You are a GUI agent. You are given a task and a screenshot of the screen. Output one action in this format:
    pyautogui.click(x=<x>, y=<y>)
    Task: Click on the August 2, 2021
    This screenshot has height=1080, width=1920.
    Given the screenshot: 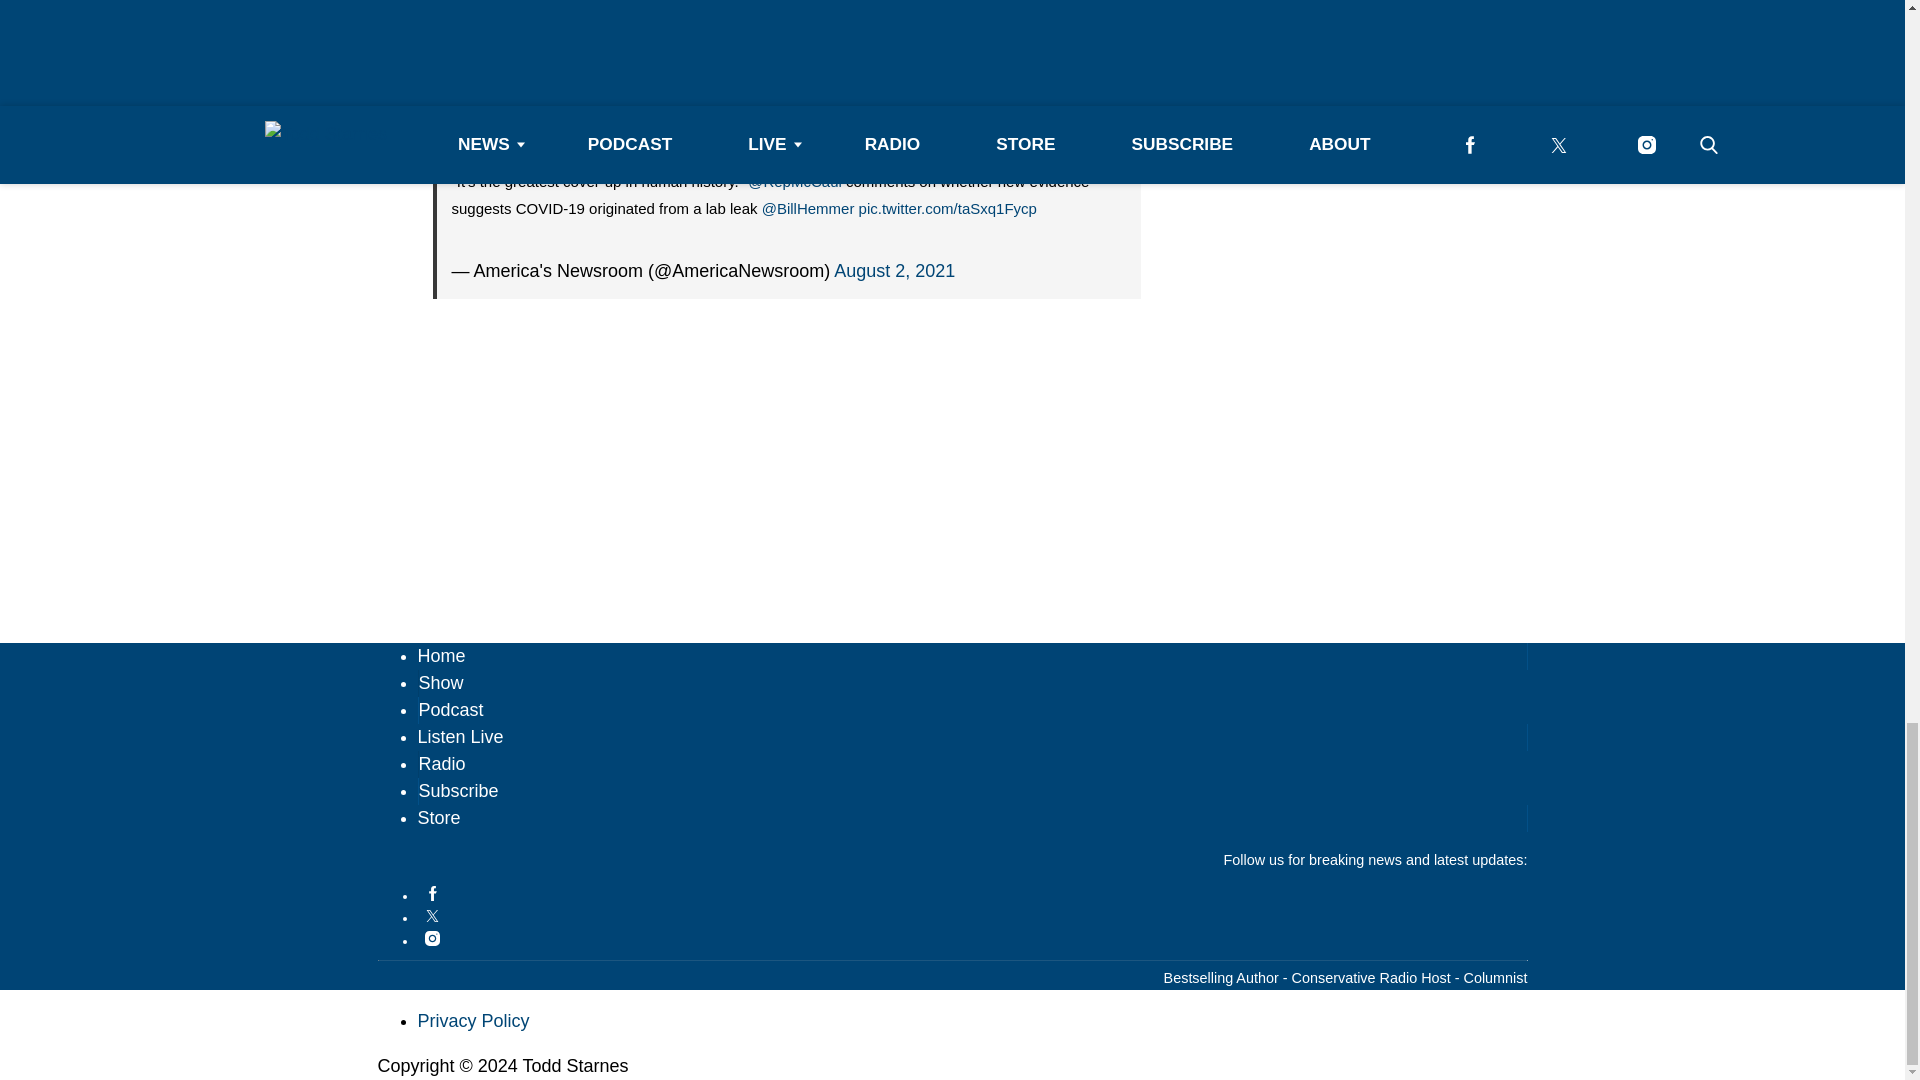 What is the action you would take?
    pyautogui.click(x=894, y=270)
    